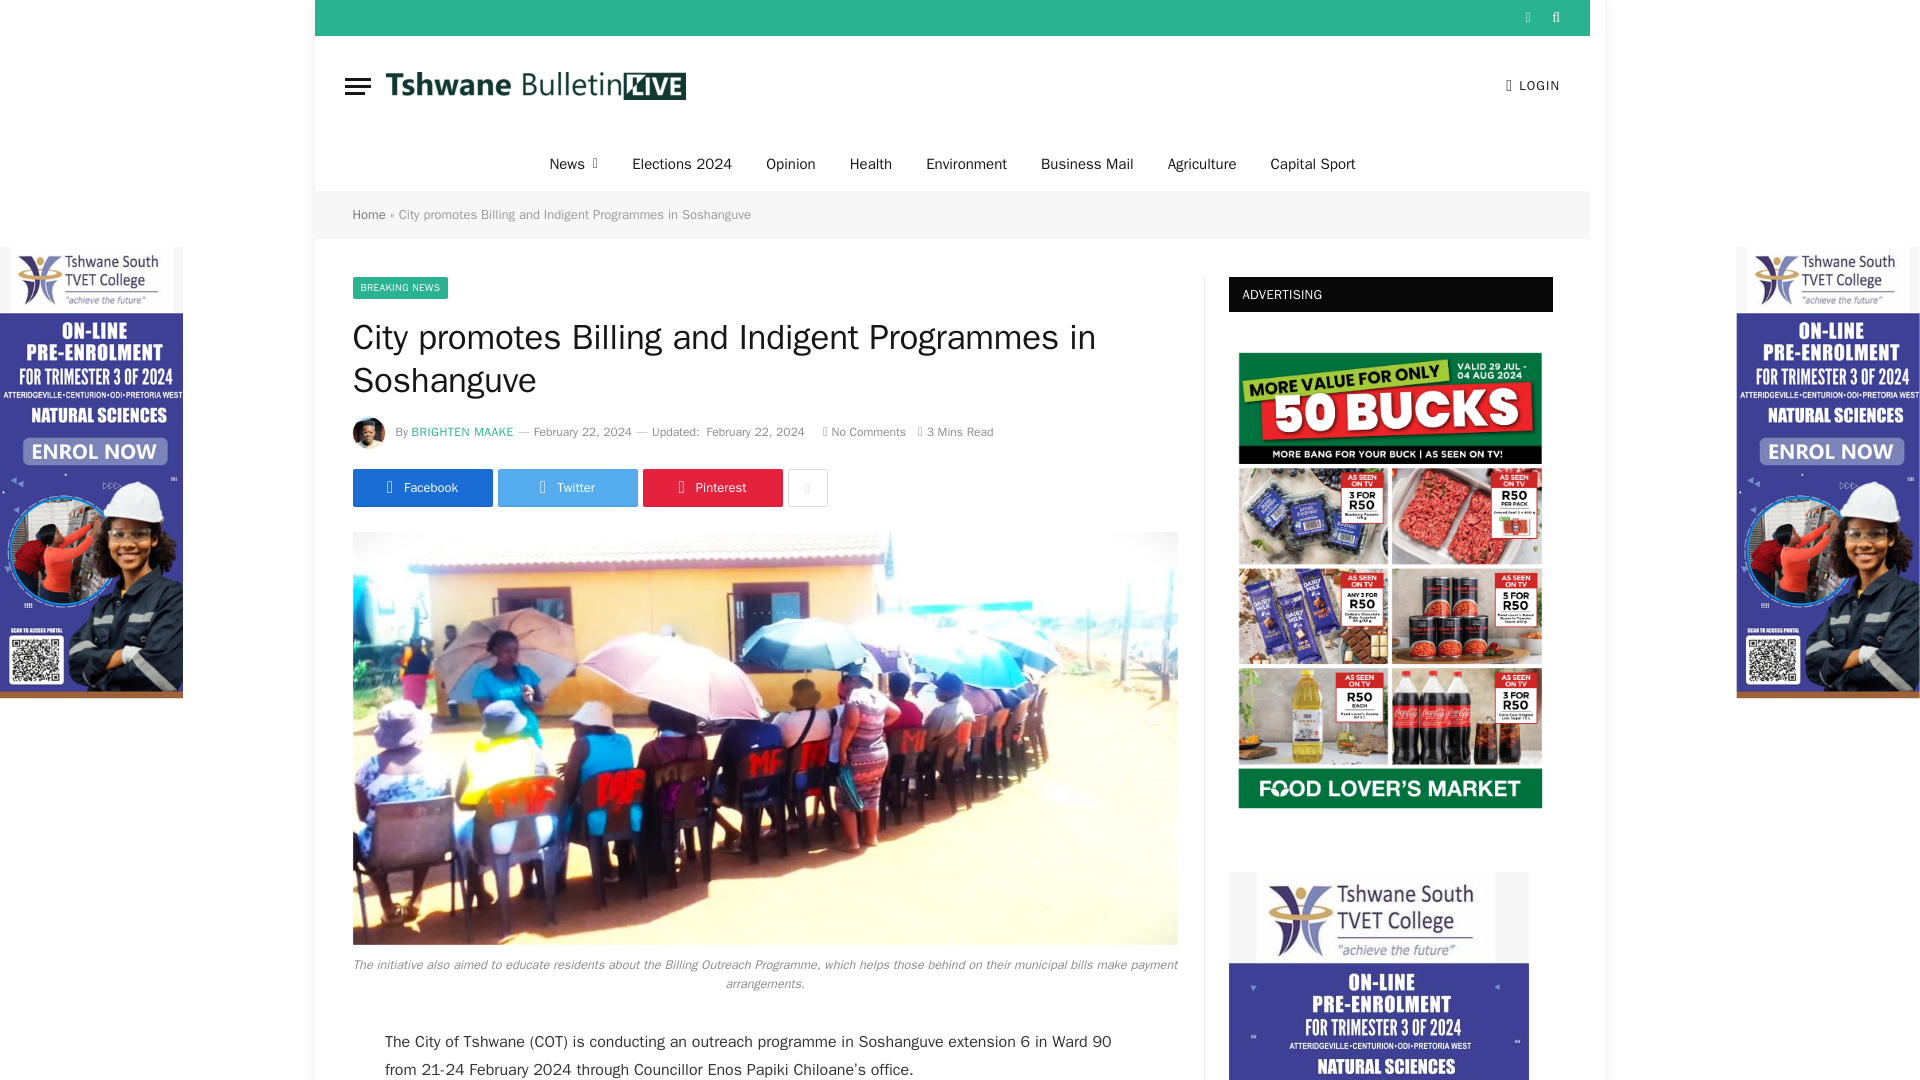 This screenshot has width=1920, height=1080. What do you see at coordinates (572, 164) in the screenshot?
I see `News` at bounding box center [572, 164].